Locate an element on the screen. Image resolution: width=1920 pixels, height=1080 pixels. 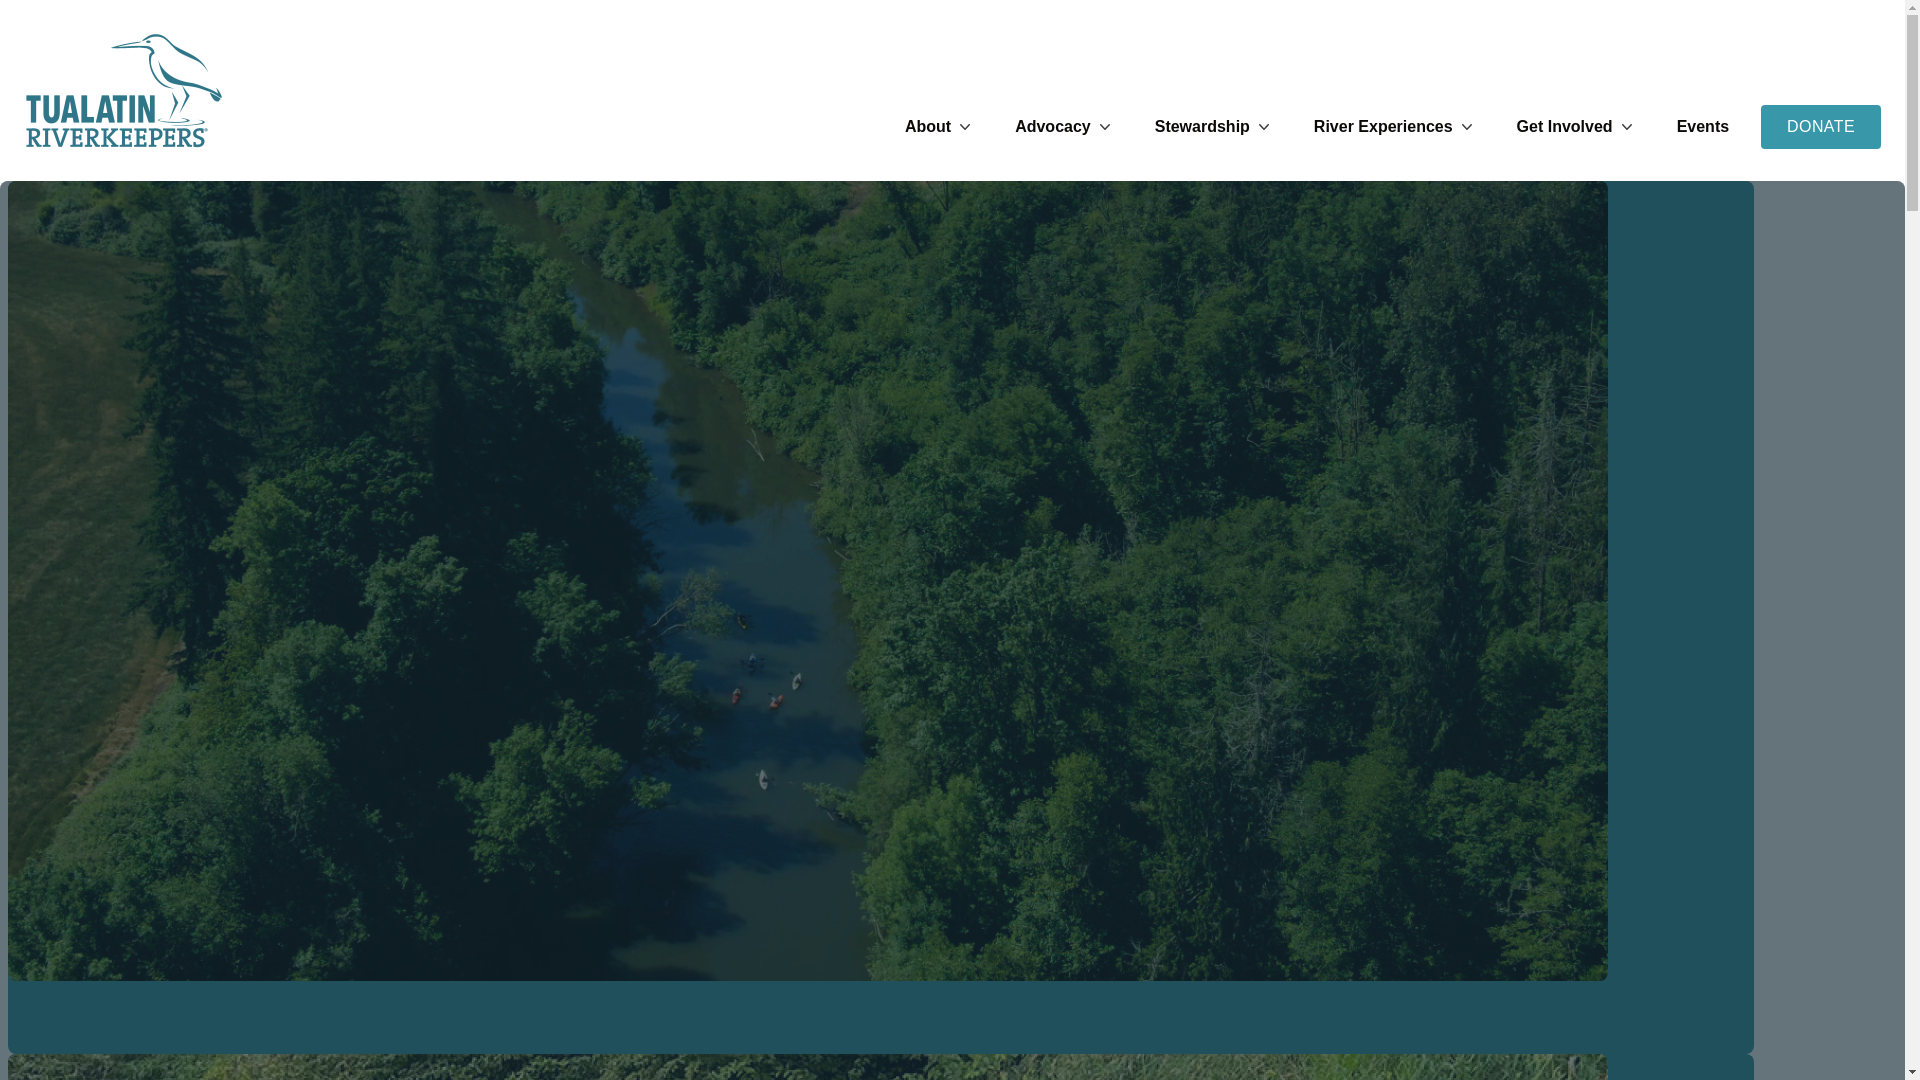
River Experiences is located at coordinates (1394, 126).